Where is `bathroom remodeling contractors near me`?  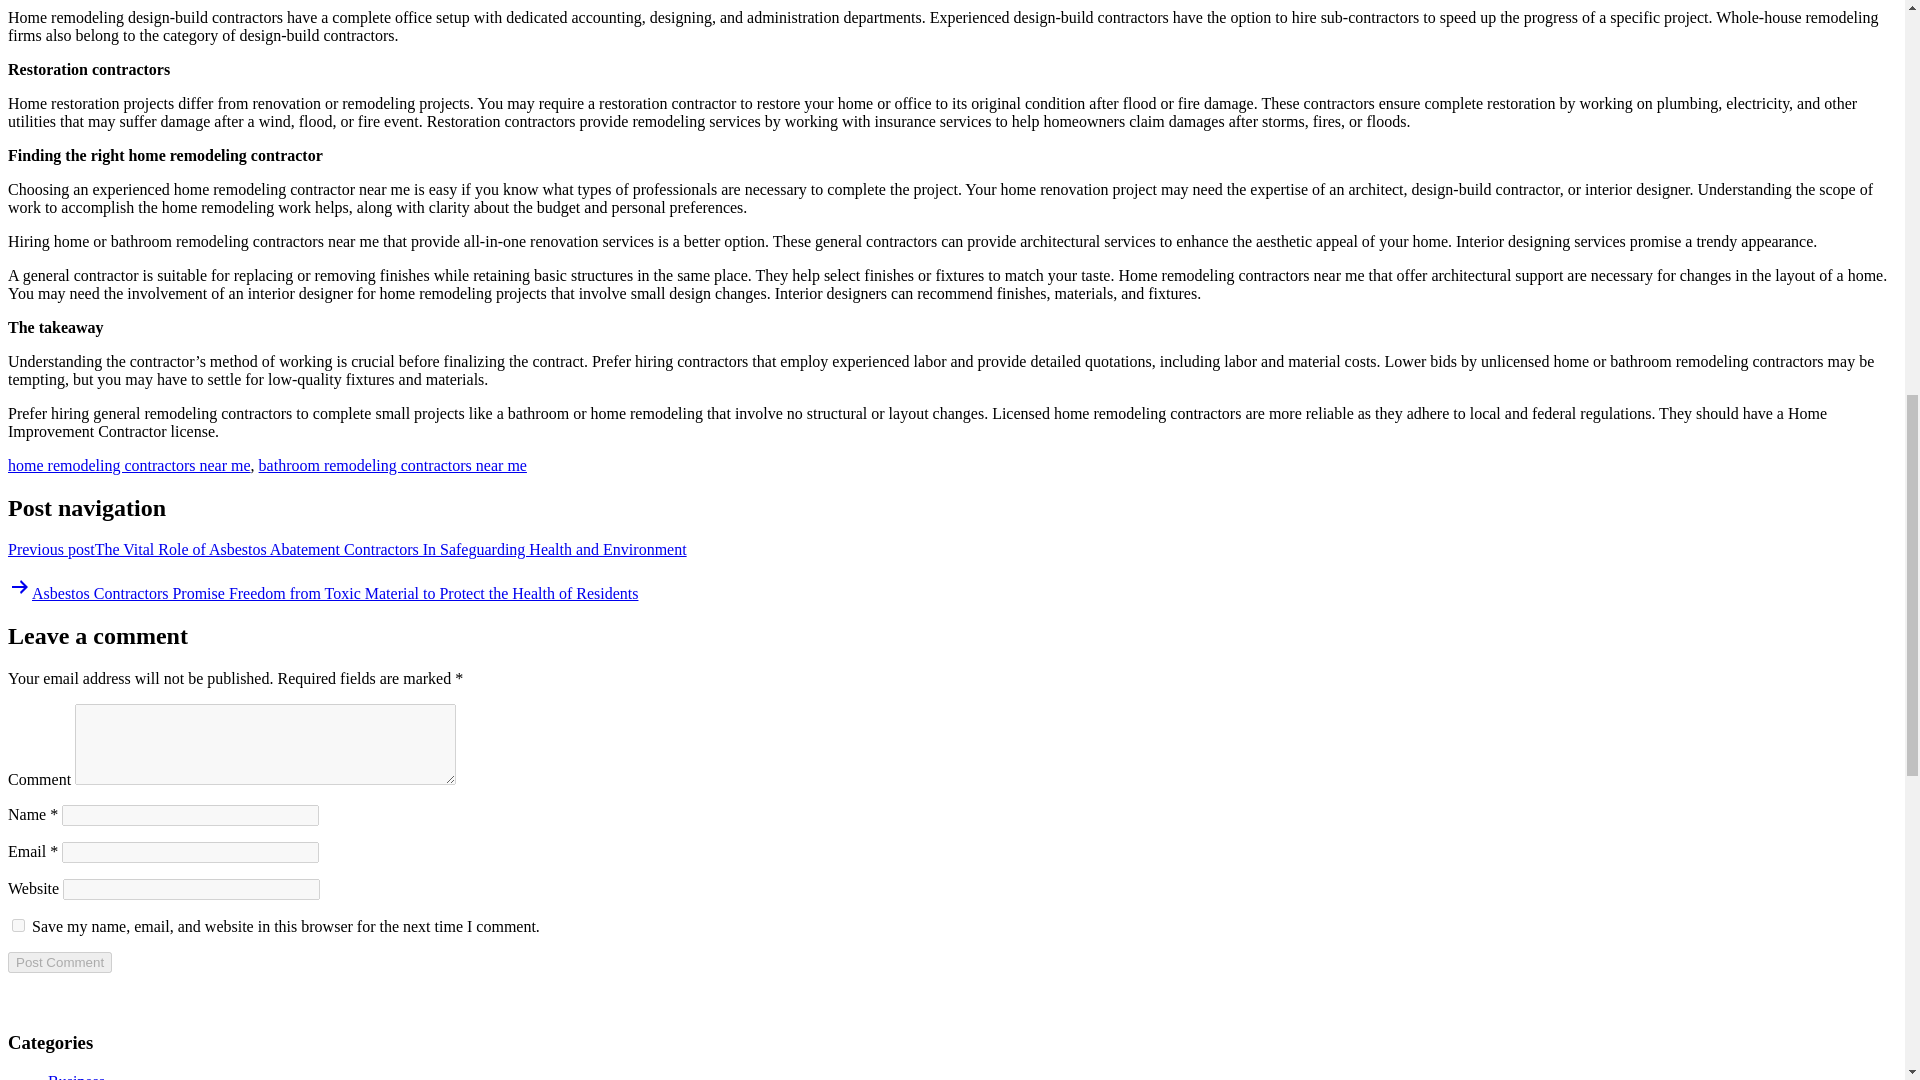
bathroom remodeling contractors near me is located at coordinates (392, 465).